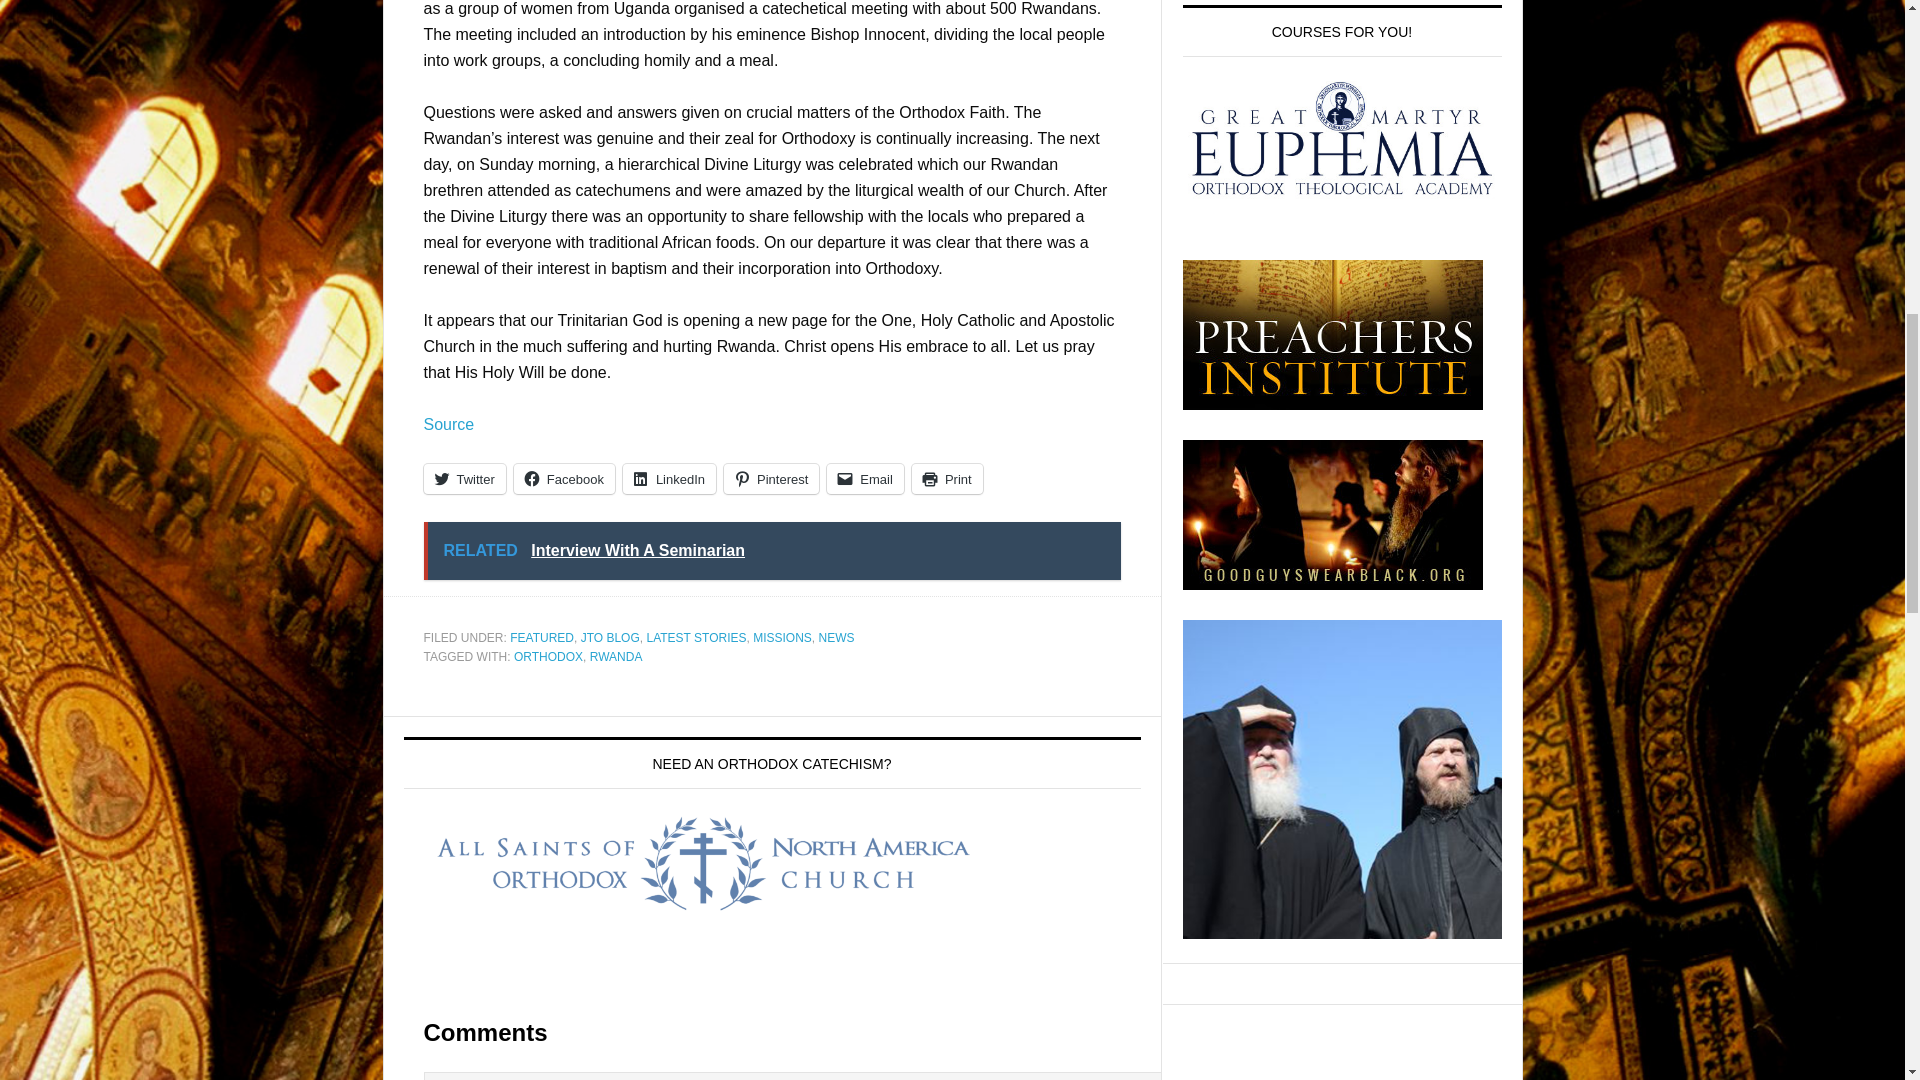 The height and width of the screenshot is (1080, 1920). Describe the element at coordinates (465, 478) in the screenshot. I see `Click to share on Twitter` at that location.